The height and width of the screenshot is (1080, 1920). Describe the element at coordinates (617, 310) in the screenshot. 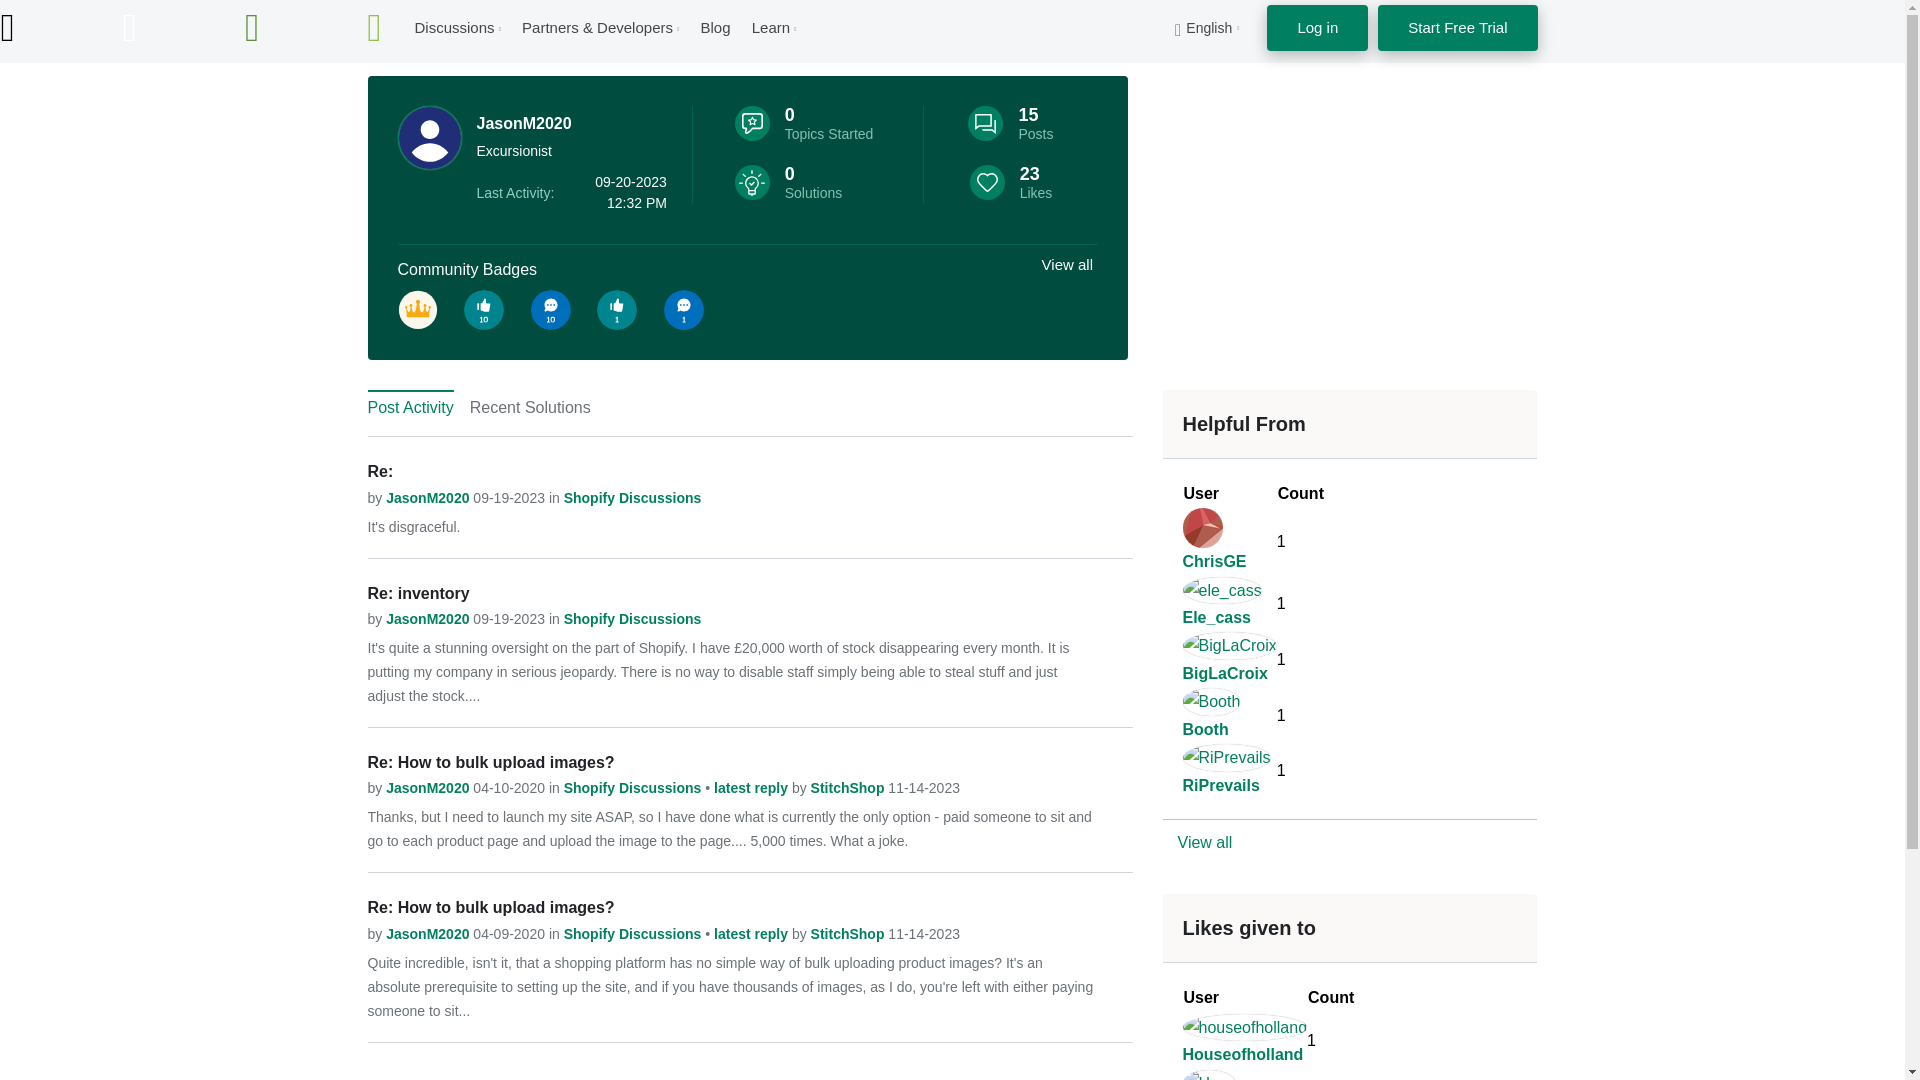

I see `1st Like` at that location.